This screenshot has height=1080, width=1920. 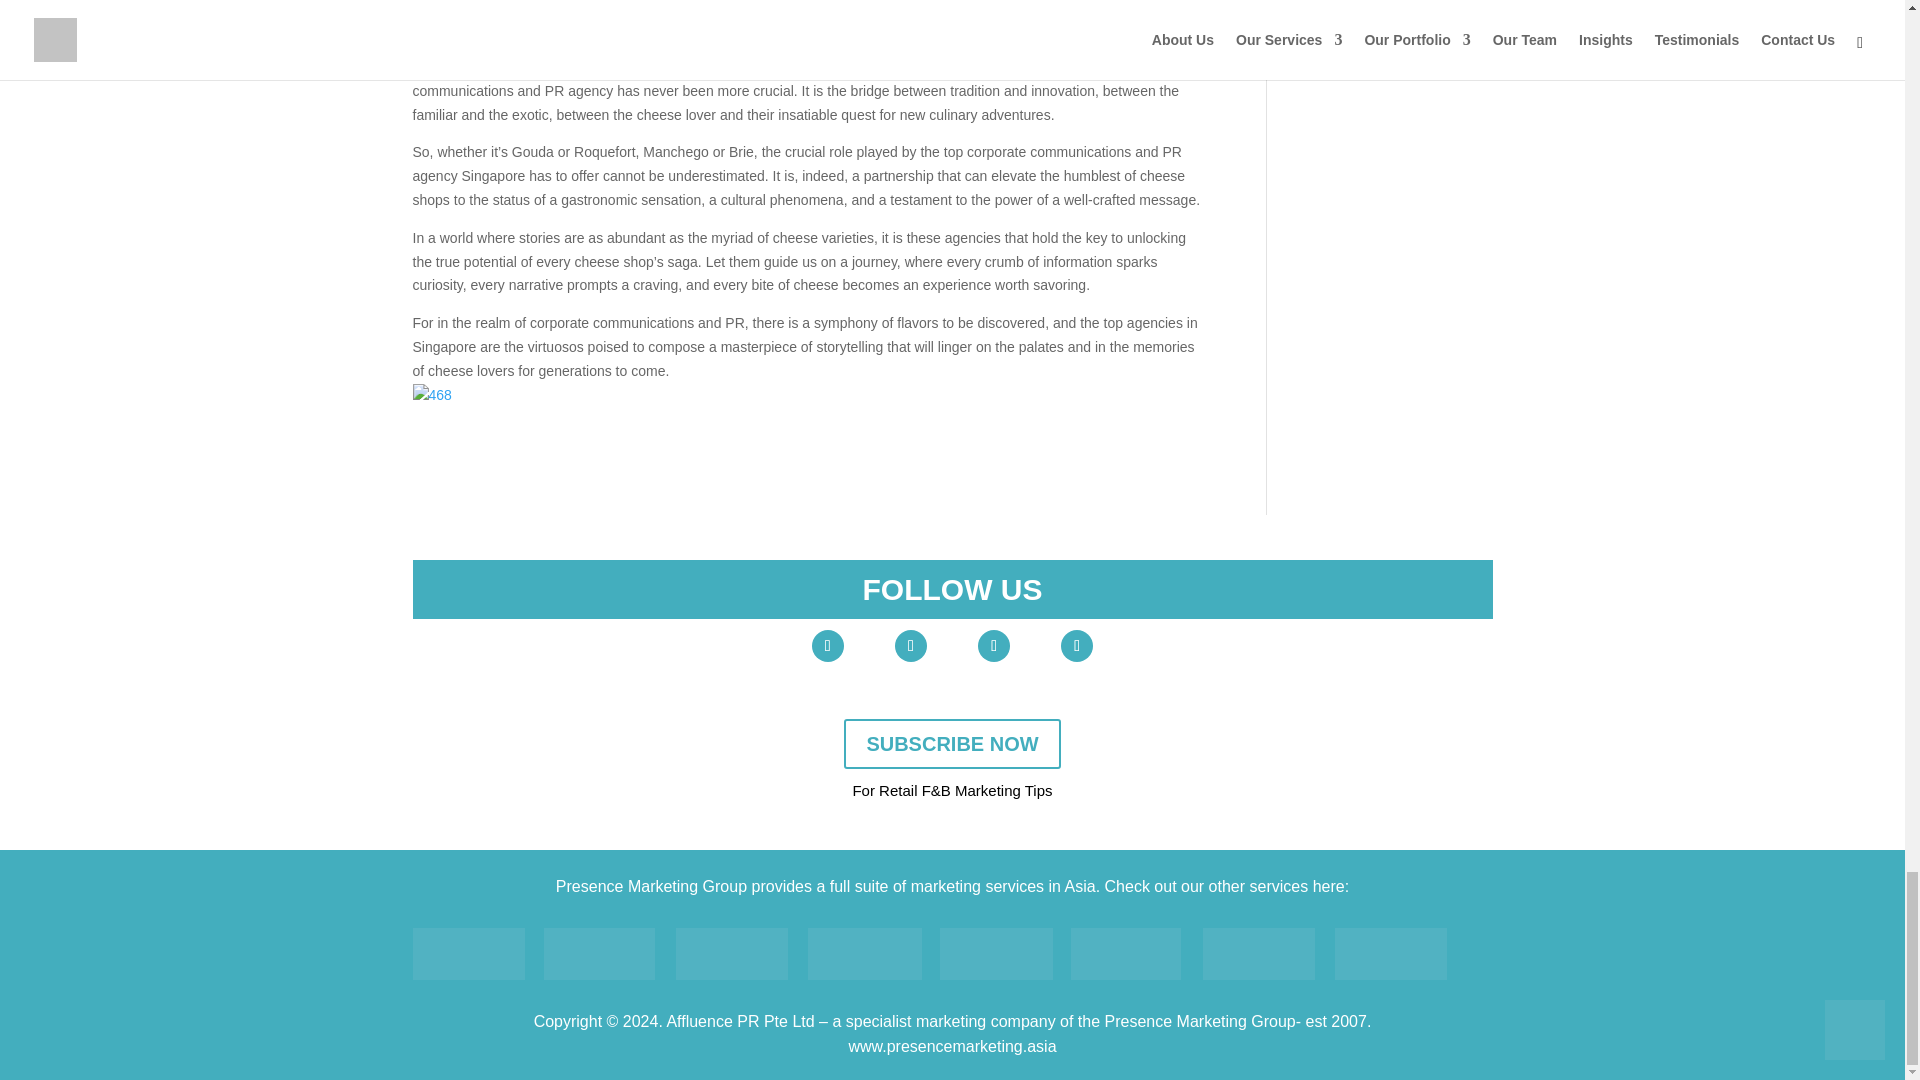 What do you see at coordinates (828, 646) in the screenshot?
I see `Follow on Youtube` at bounding box center [828, 646].